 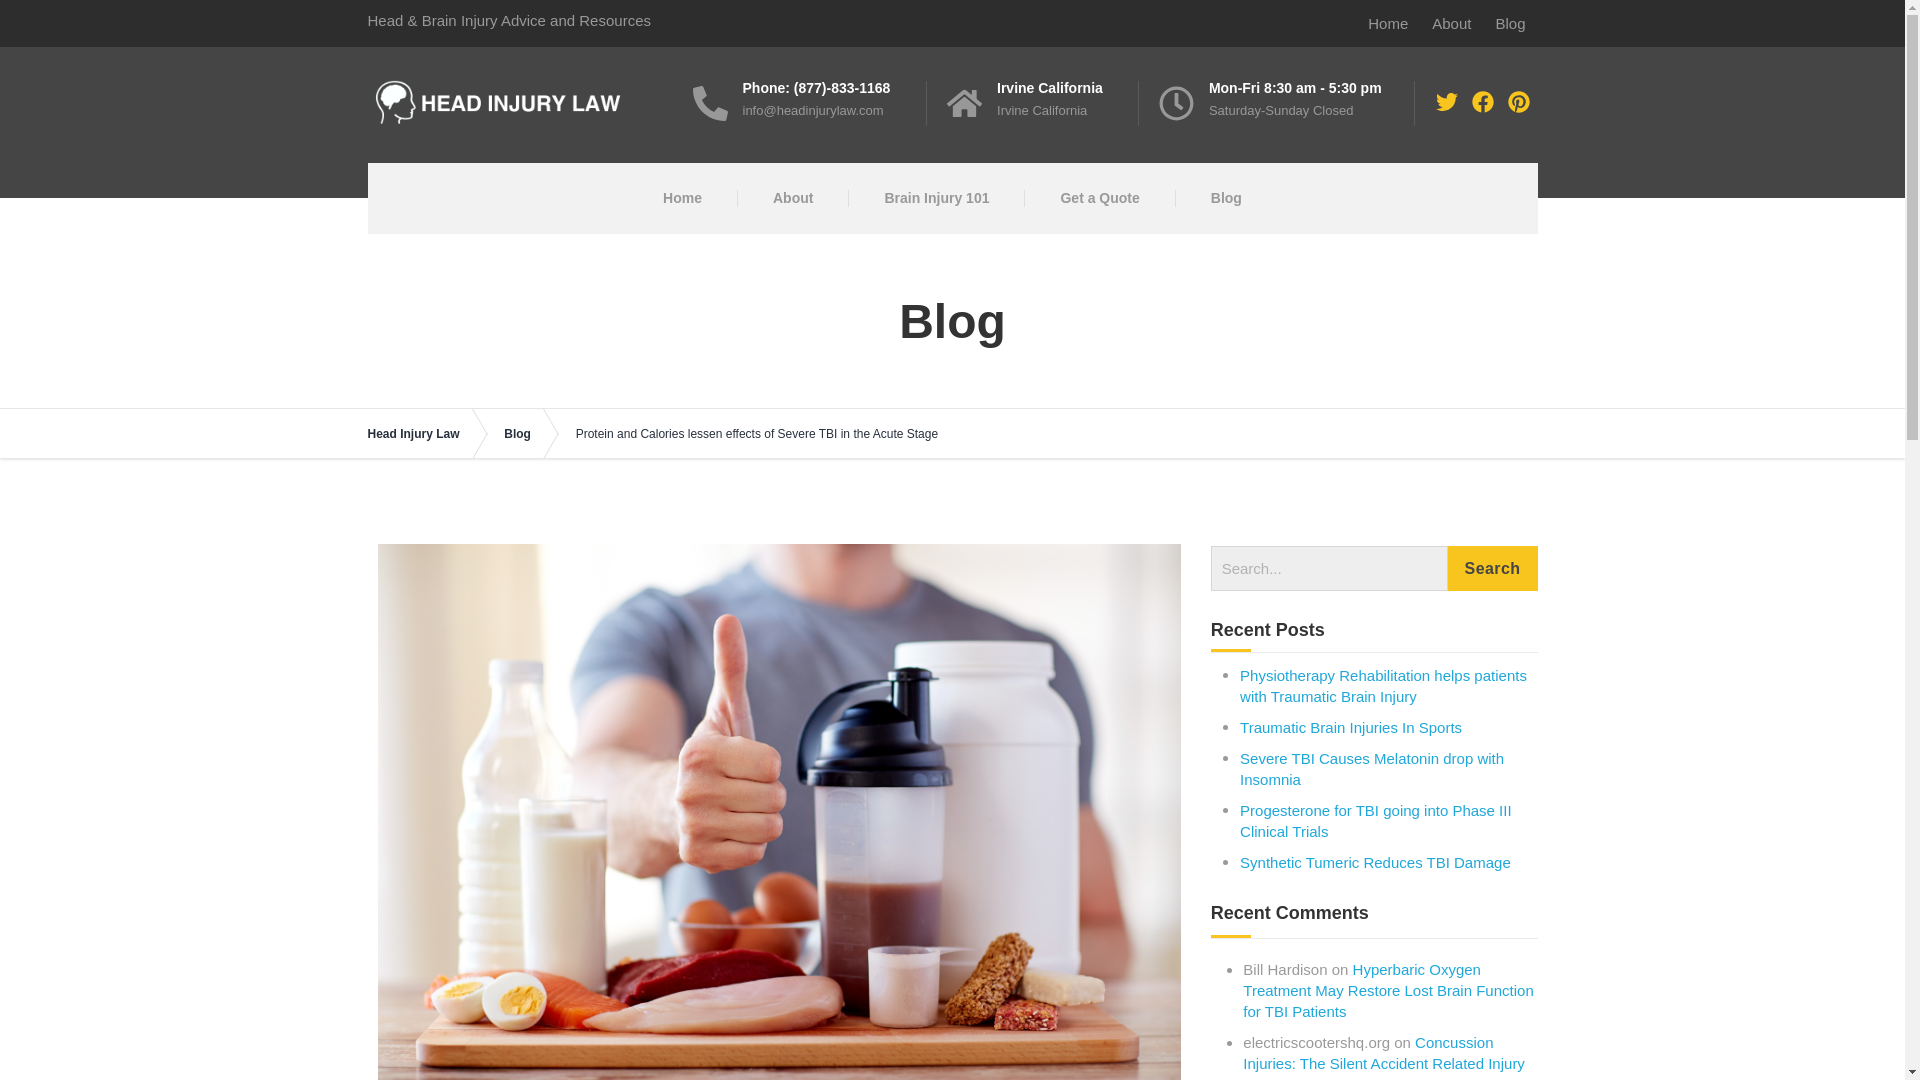 What do you see at coordinates (1388, 22) in the screenshot?
I see `Home` at bounding box center [1388, 22].